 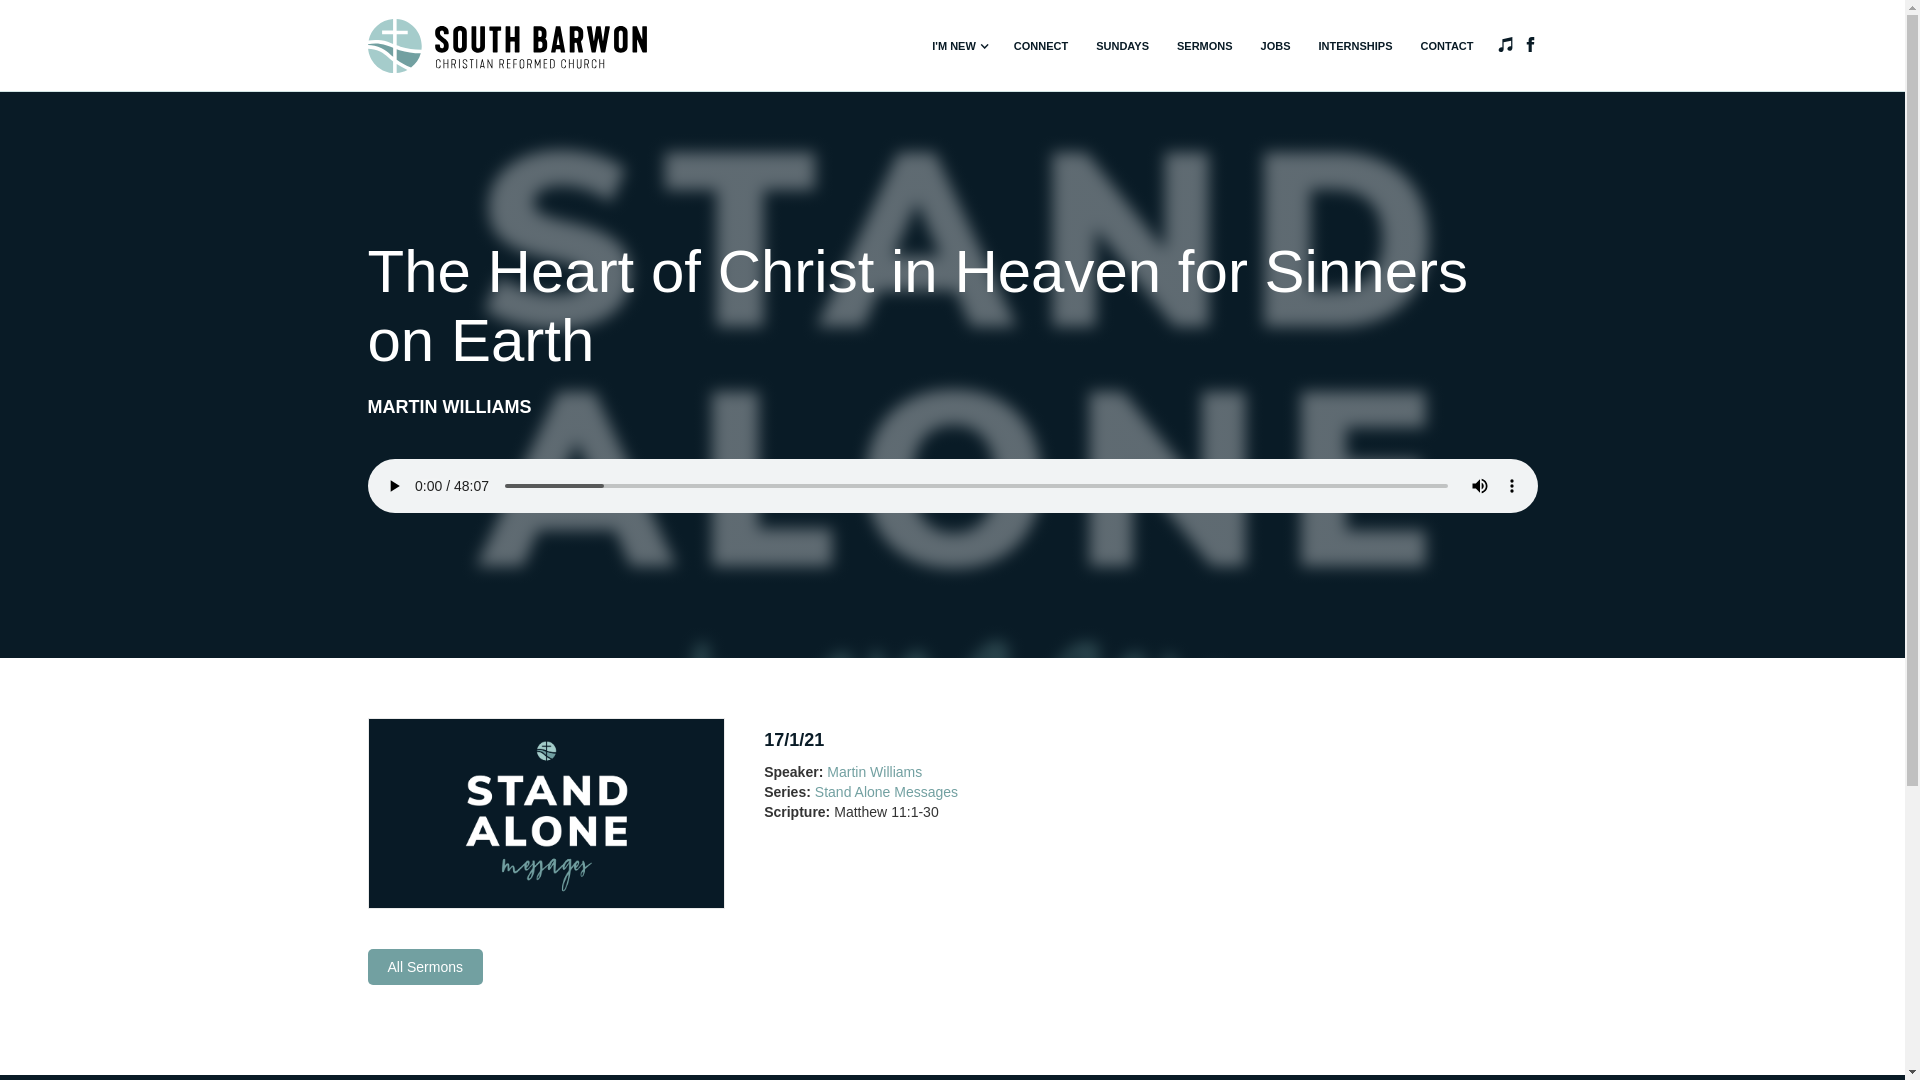 What do you see at coordinates (1041, 46) in the screenshot?
I see `CONNECT` at bounding box center [1041, 46].